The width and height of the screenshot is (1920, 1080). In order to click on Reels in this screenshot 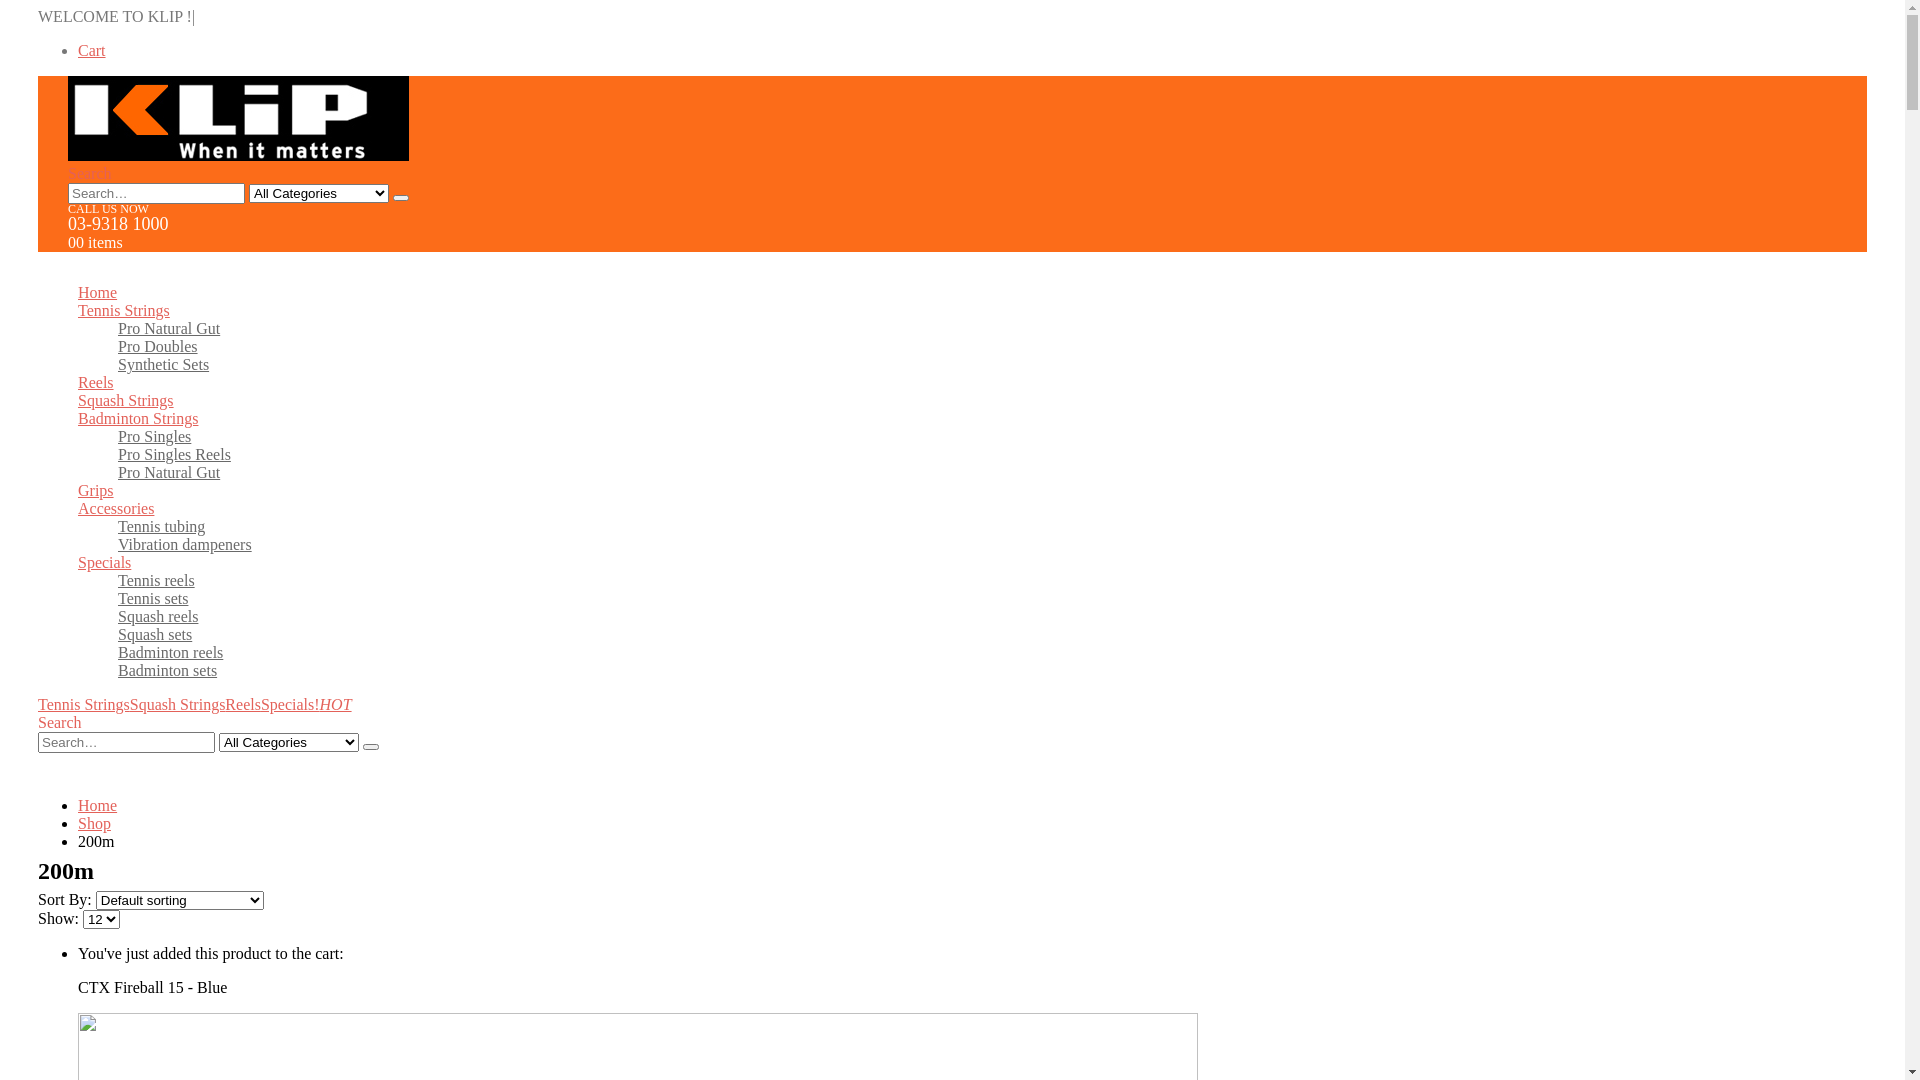, I will do `click(96, 382)`.